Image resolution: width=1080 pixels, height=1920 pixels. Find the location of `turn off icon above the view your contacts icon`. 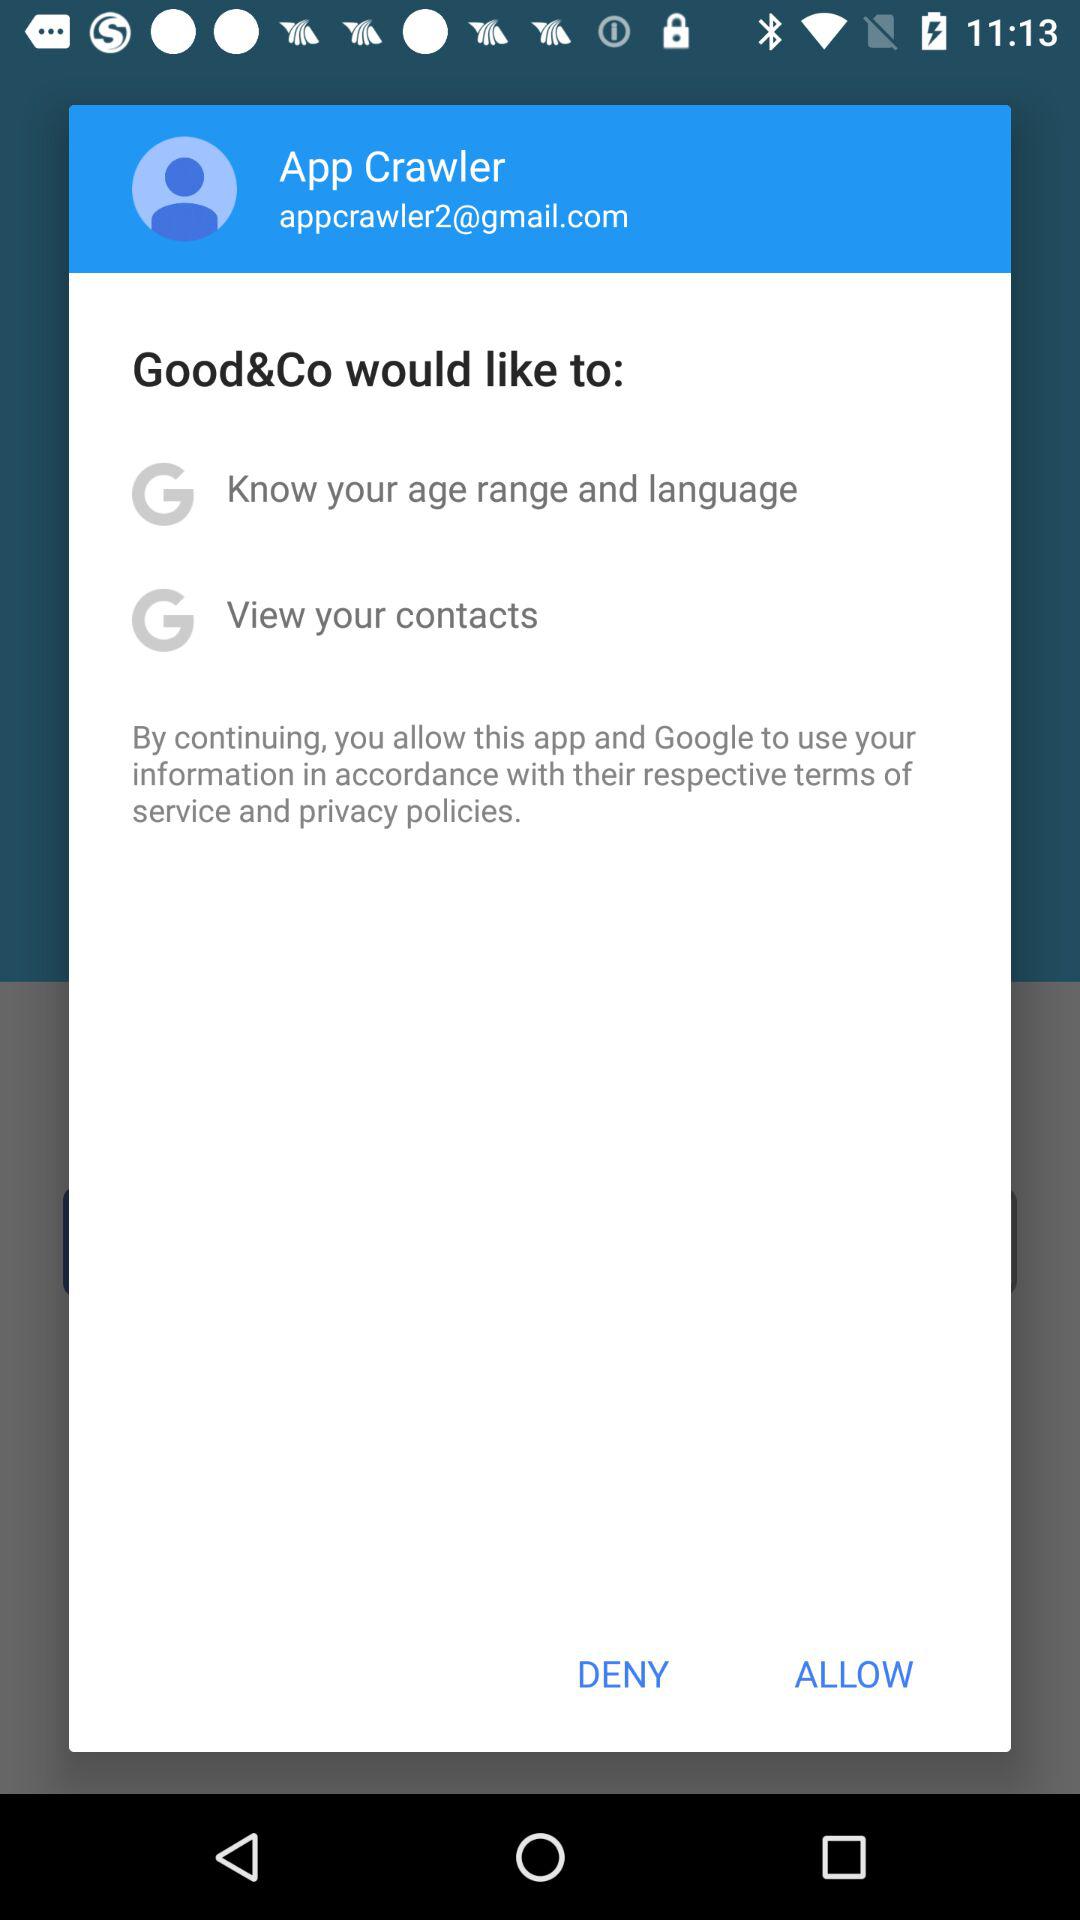

turn off icon above the view your contacts icon is located at coordinates (512, 487).